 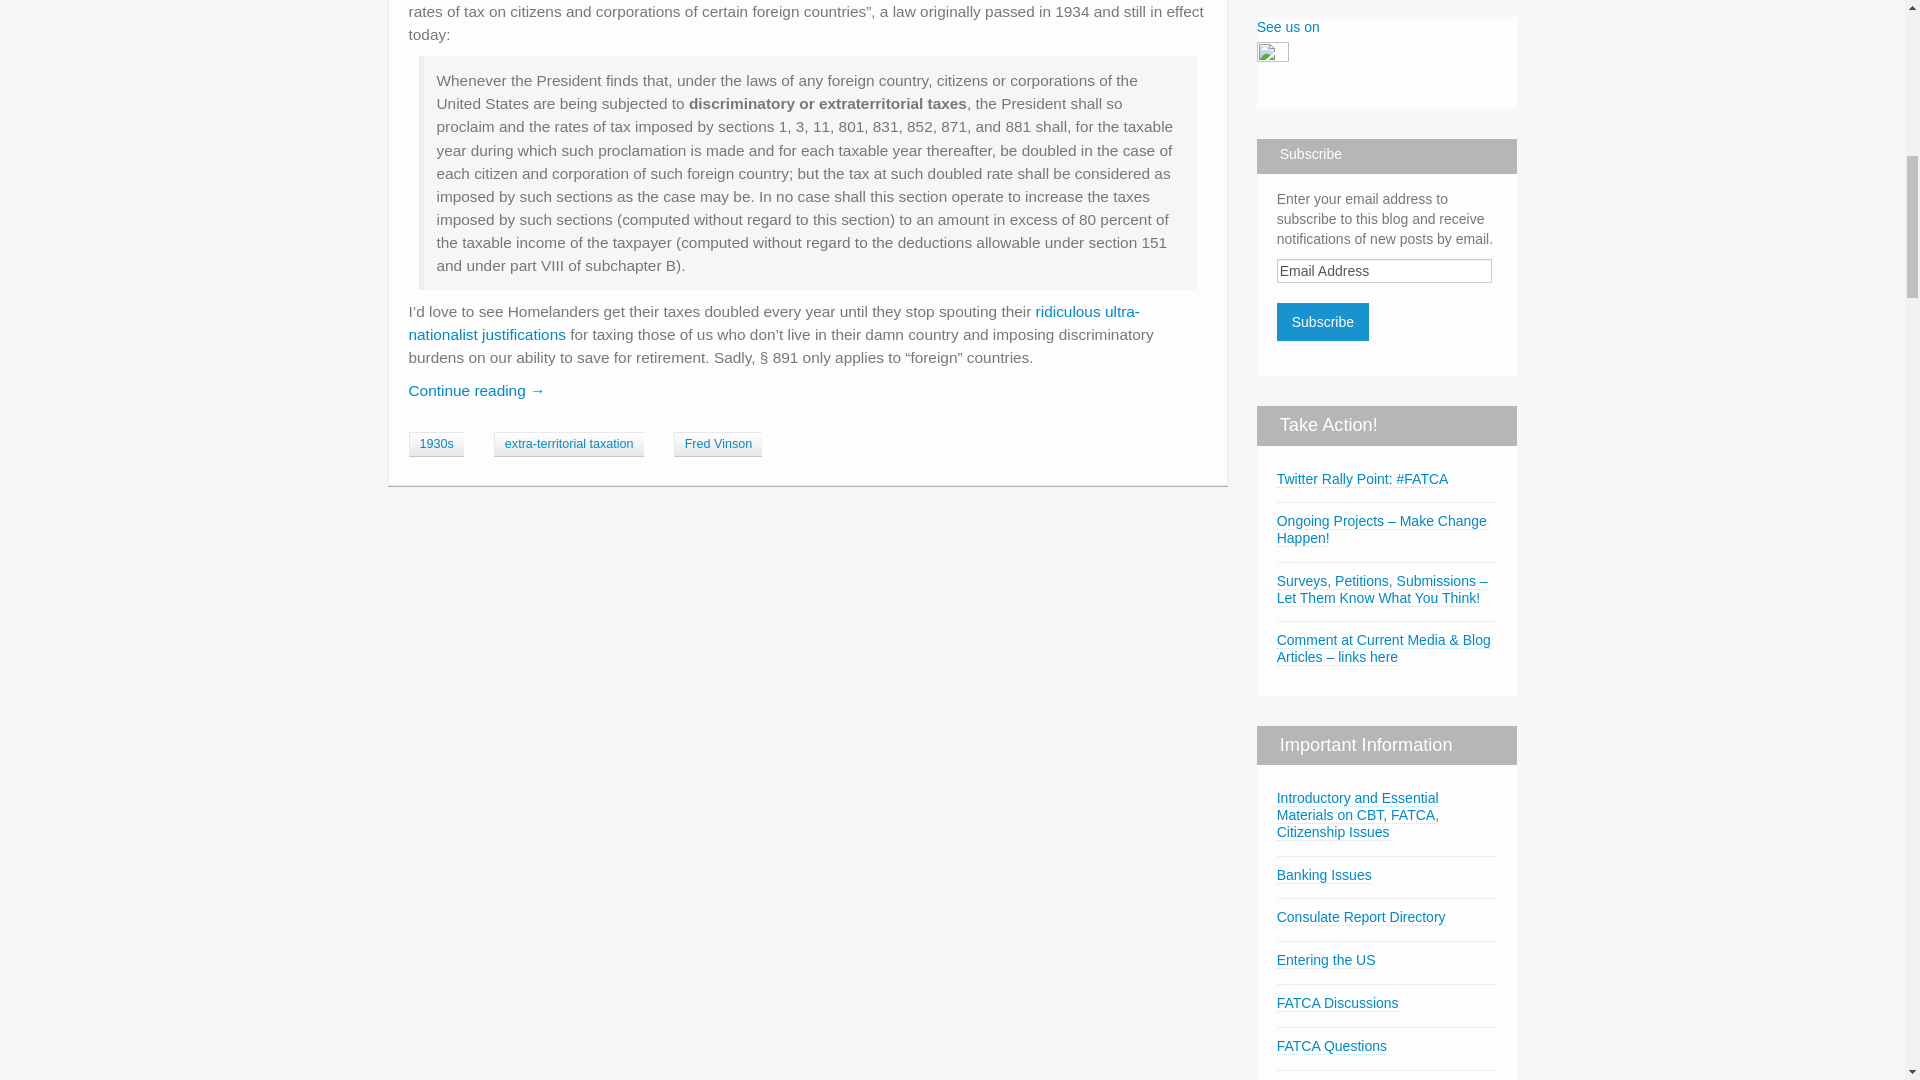 I want to click on extra-territorial taxation, so click(x=568, y=444).